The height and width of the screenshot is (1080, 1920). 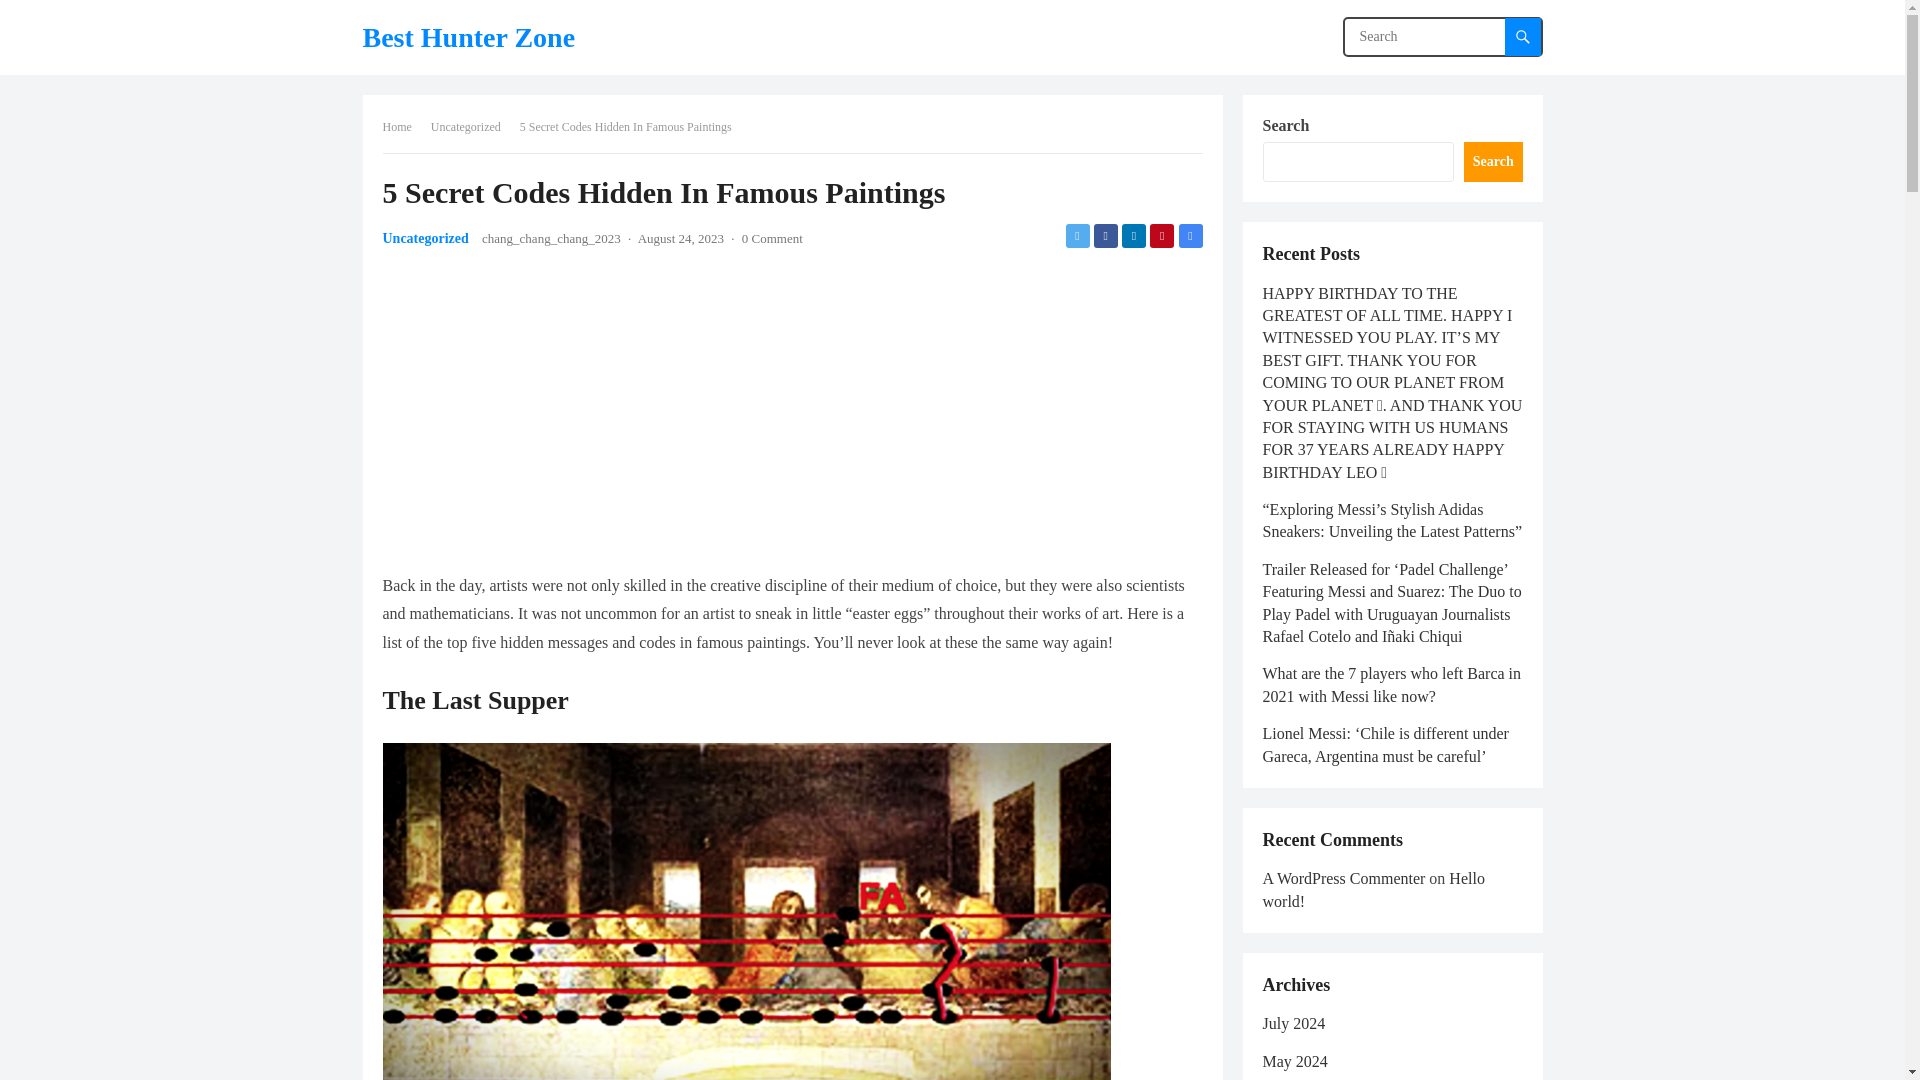 What do you see at coordinates (472, 126) in the screenshot?
I see `Uncategorized` at bounding box center [472, 126].